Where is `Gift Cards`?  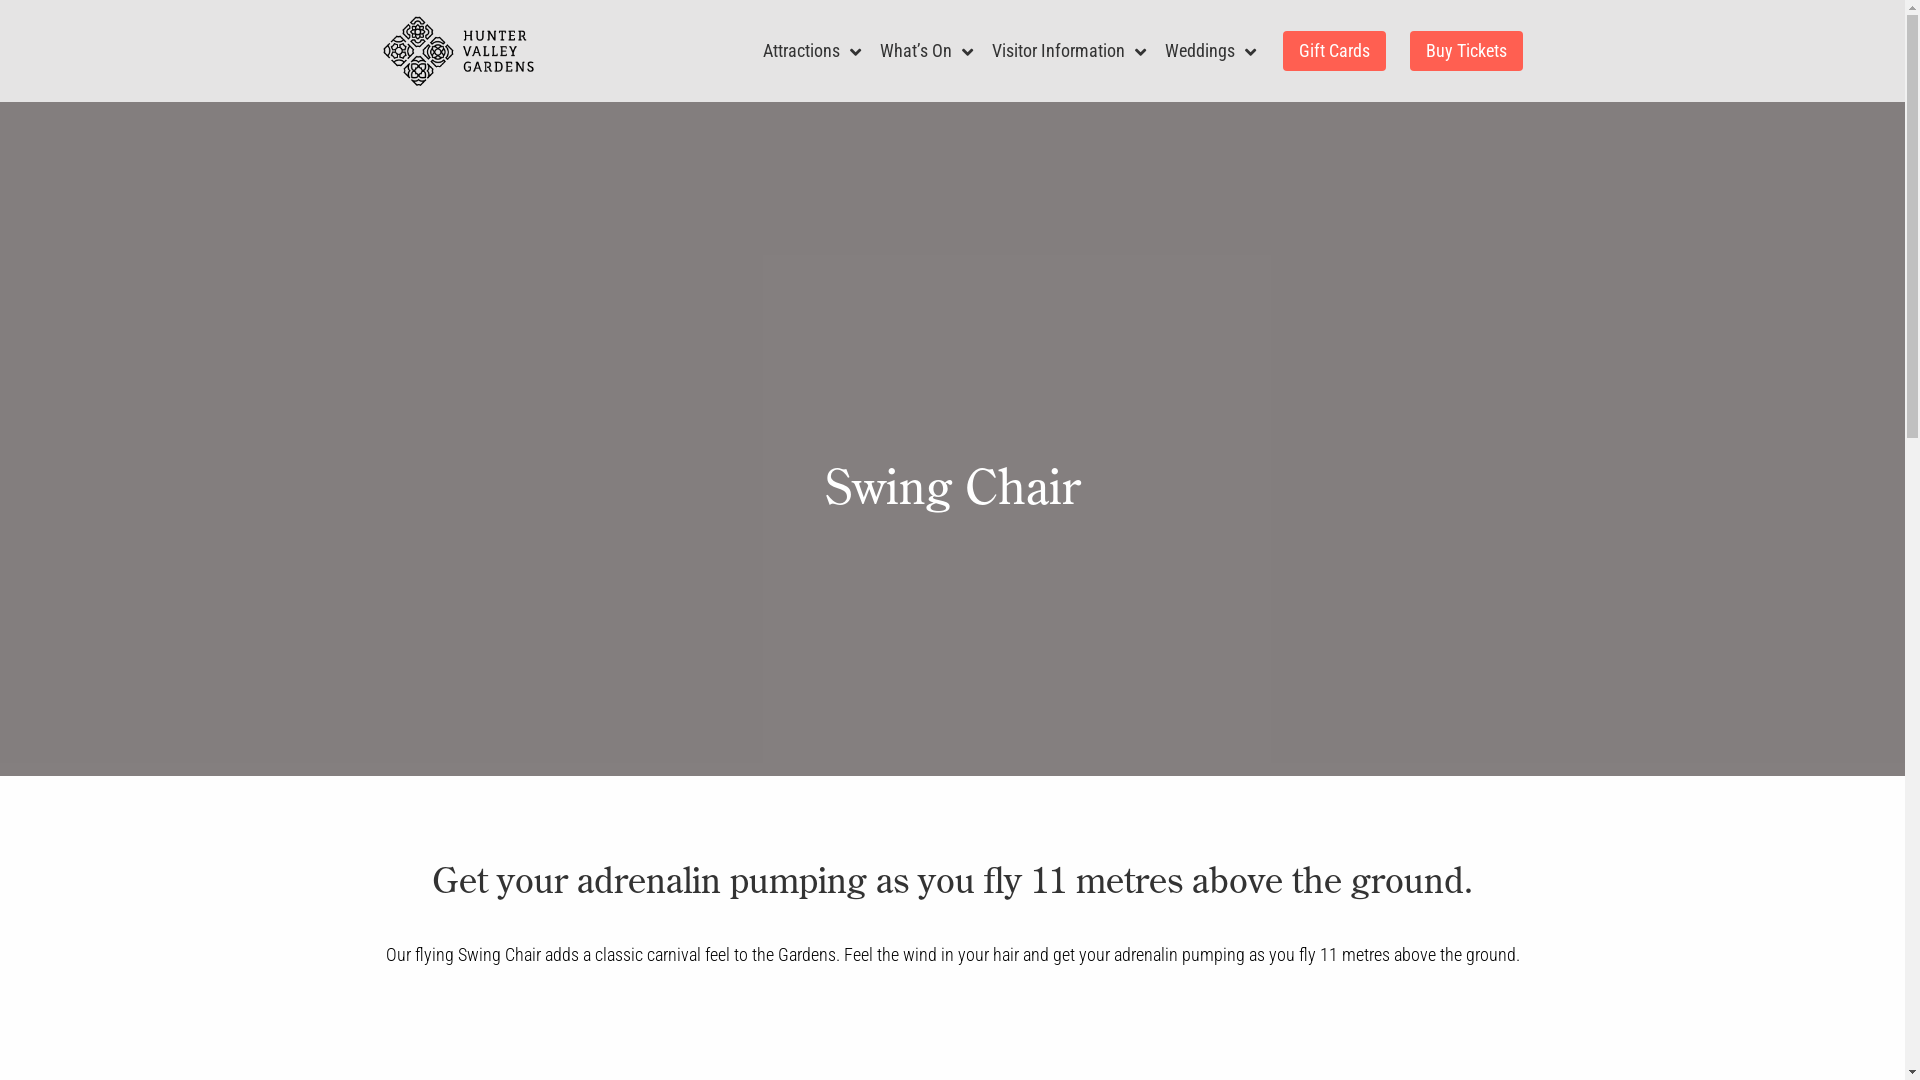
Gift Cards is located at coordinates (1334, 51).